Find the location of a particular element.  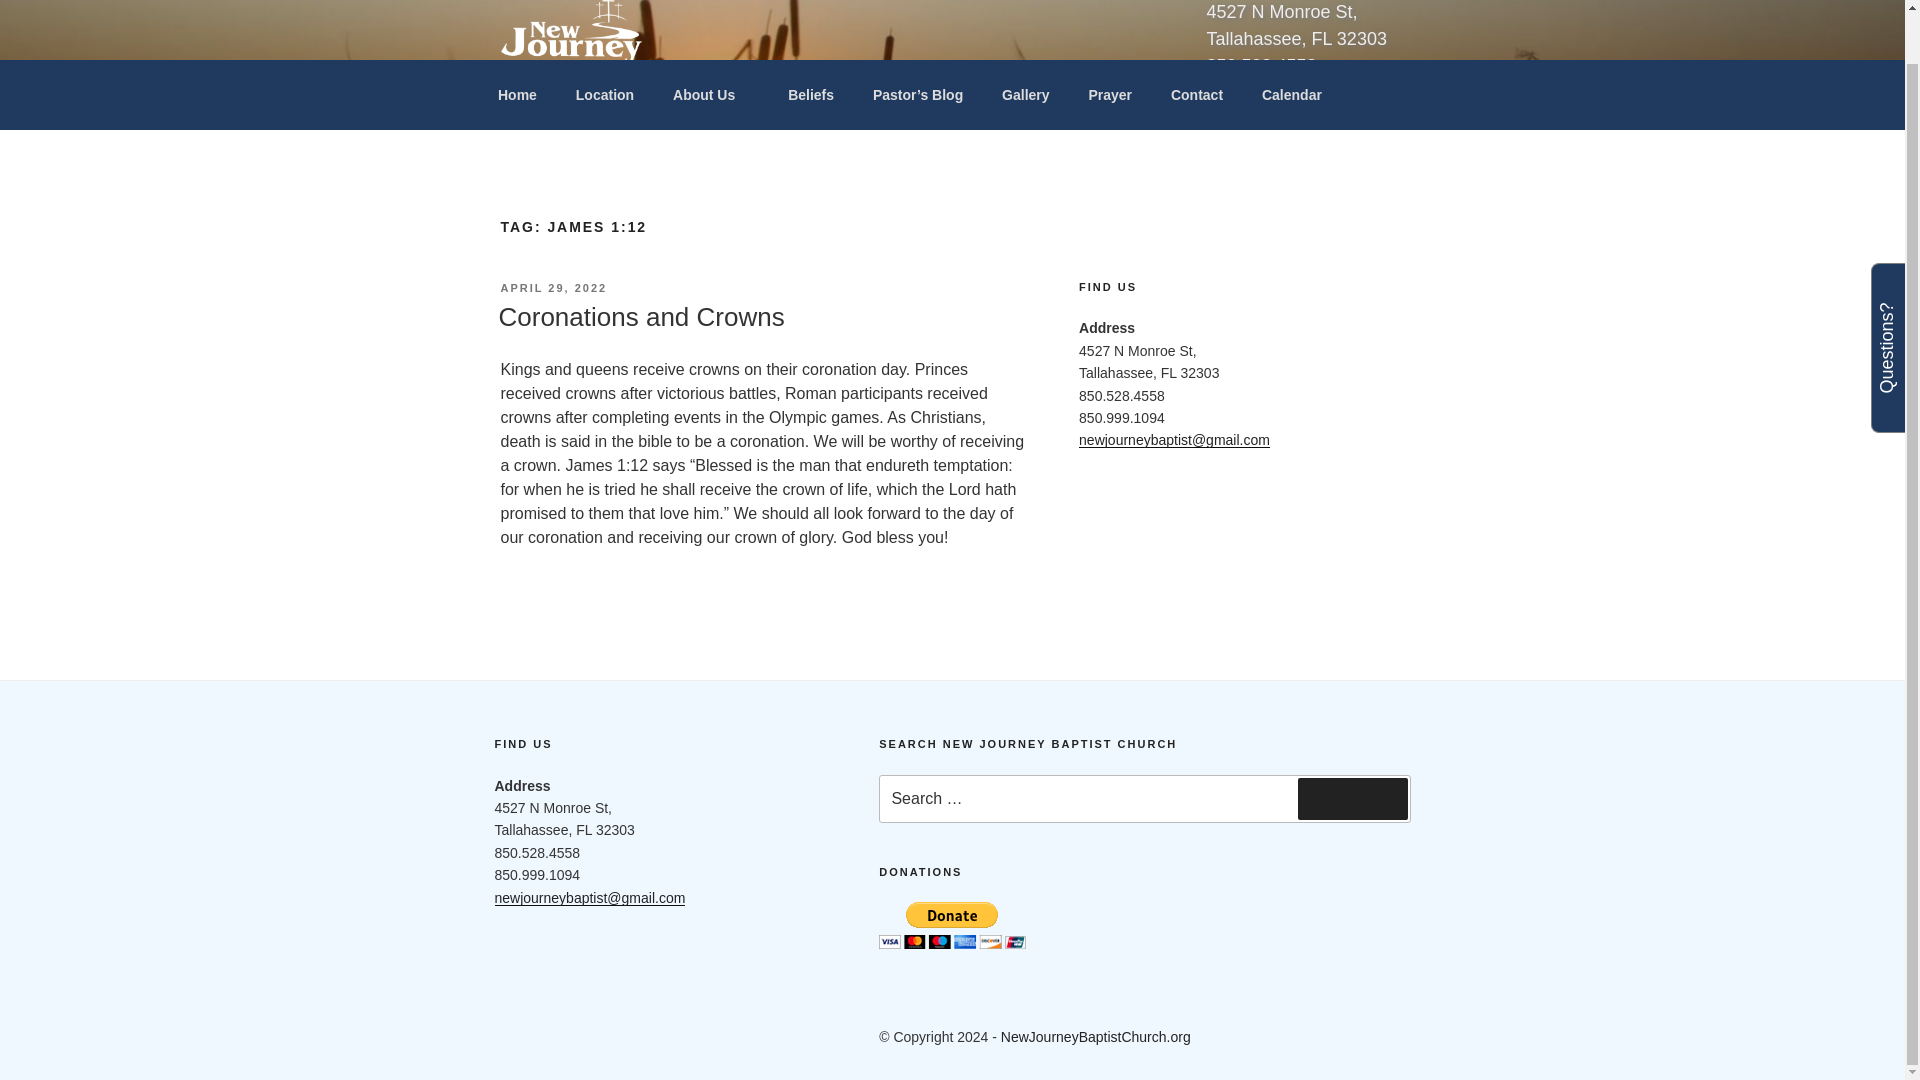

Email is located at coordinates (626, 1038).